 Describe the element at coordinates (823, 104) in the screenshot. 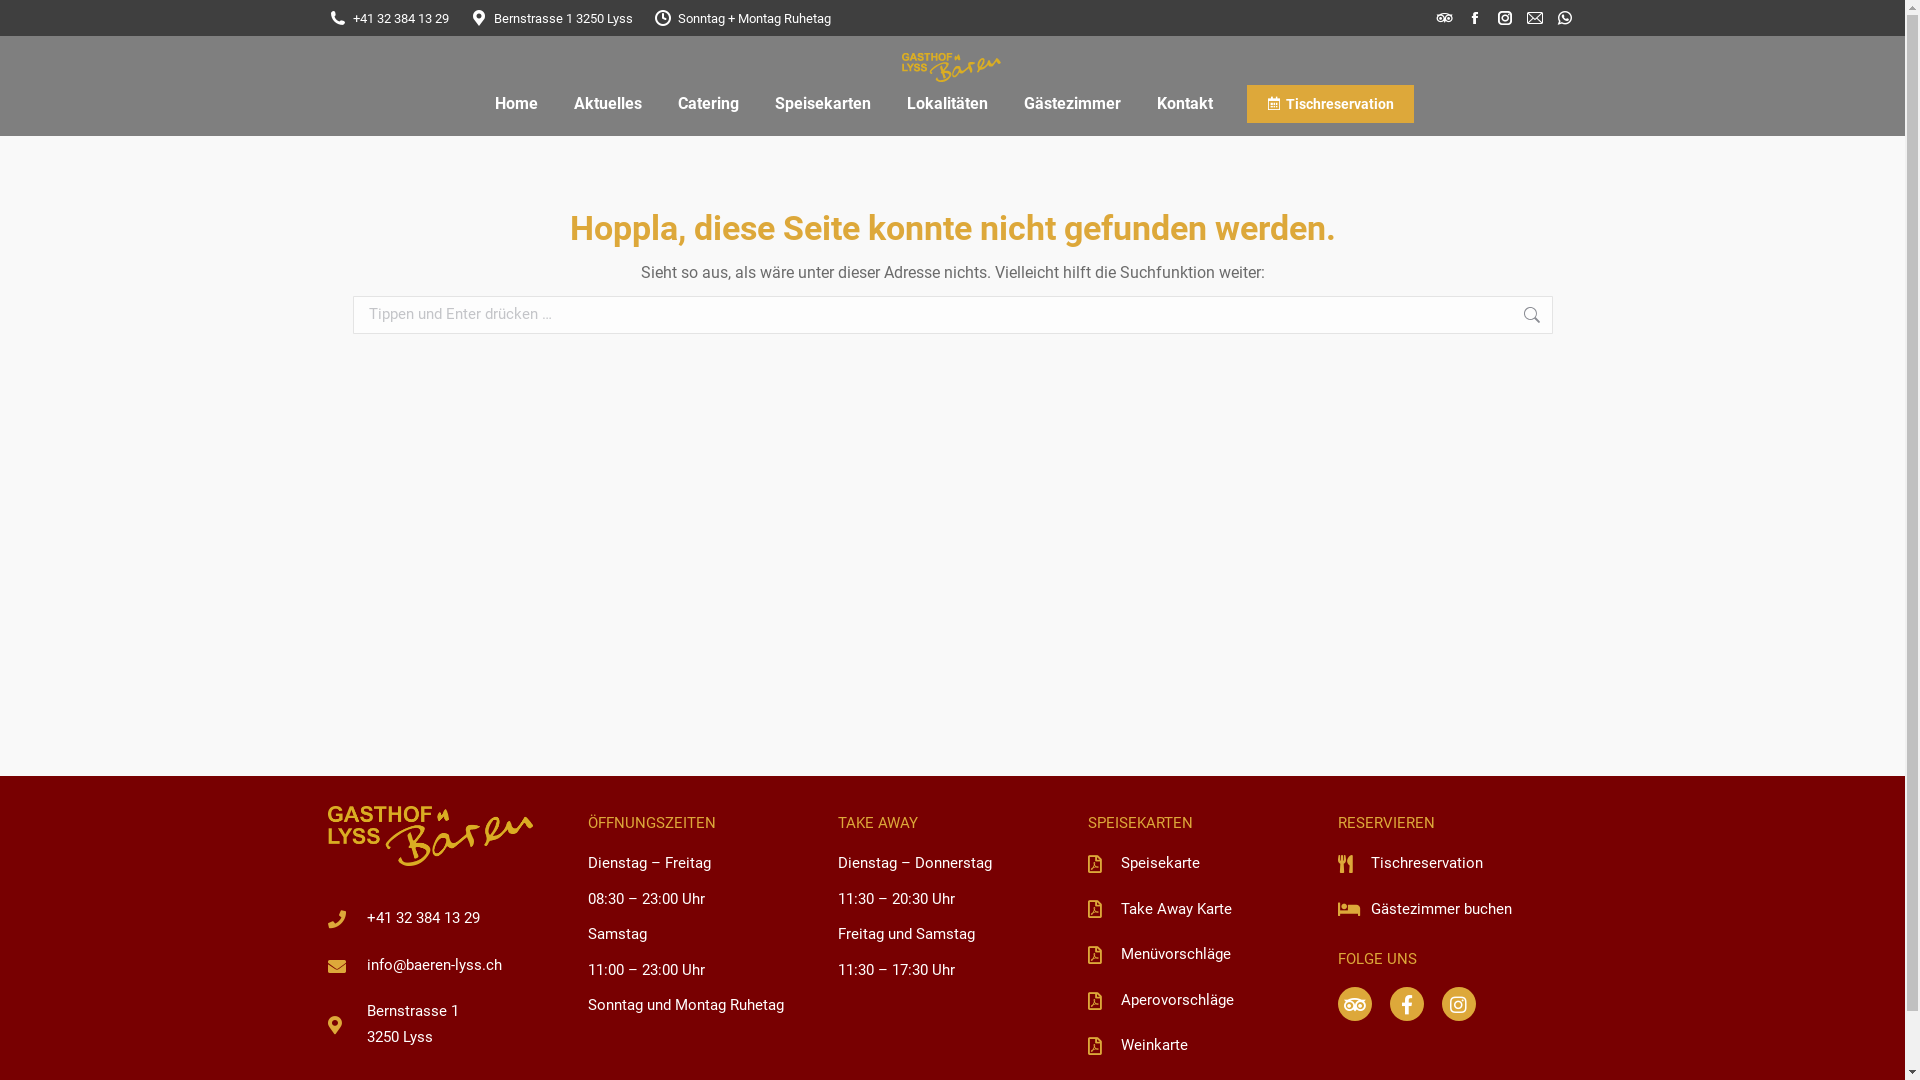

I see `Speisekarten` at that location.